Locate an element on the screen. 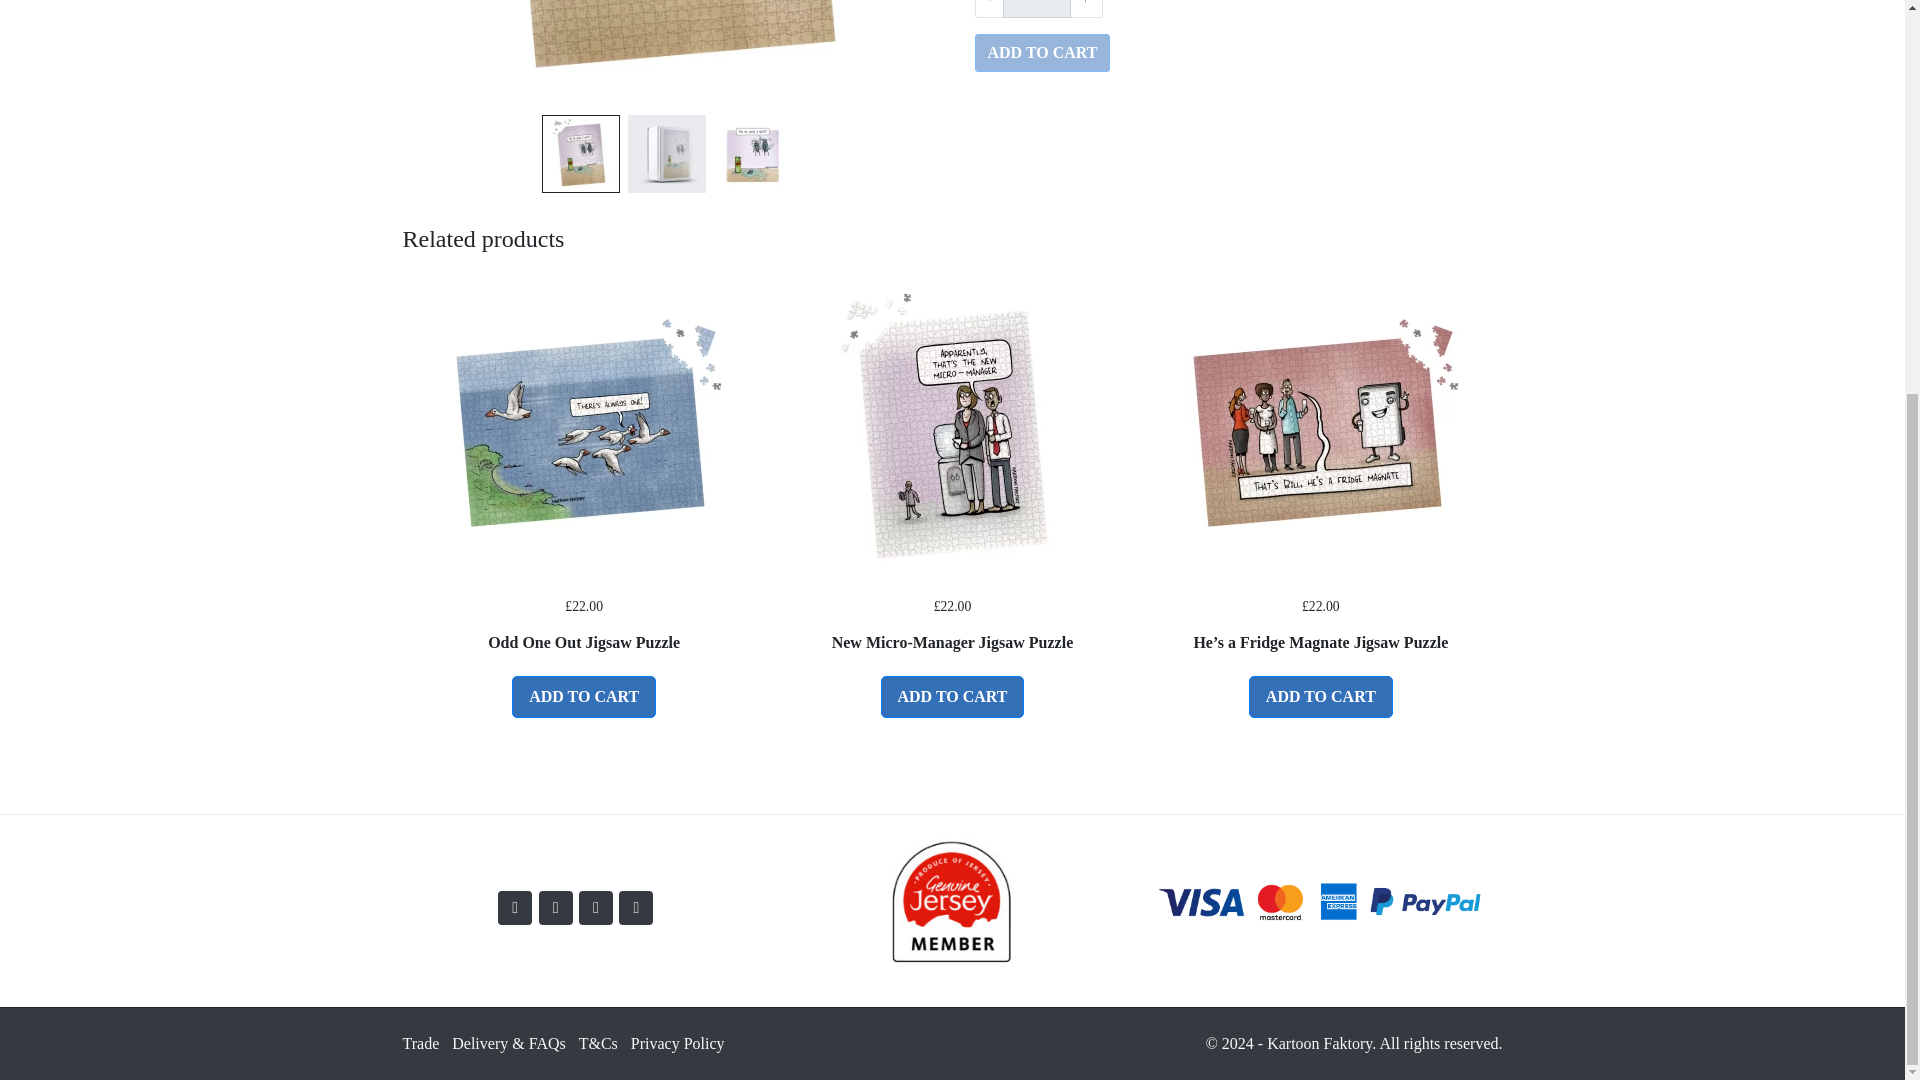  leave a note is located at coordinates (665, 53).